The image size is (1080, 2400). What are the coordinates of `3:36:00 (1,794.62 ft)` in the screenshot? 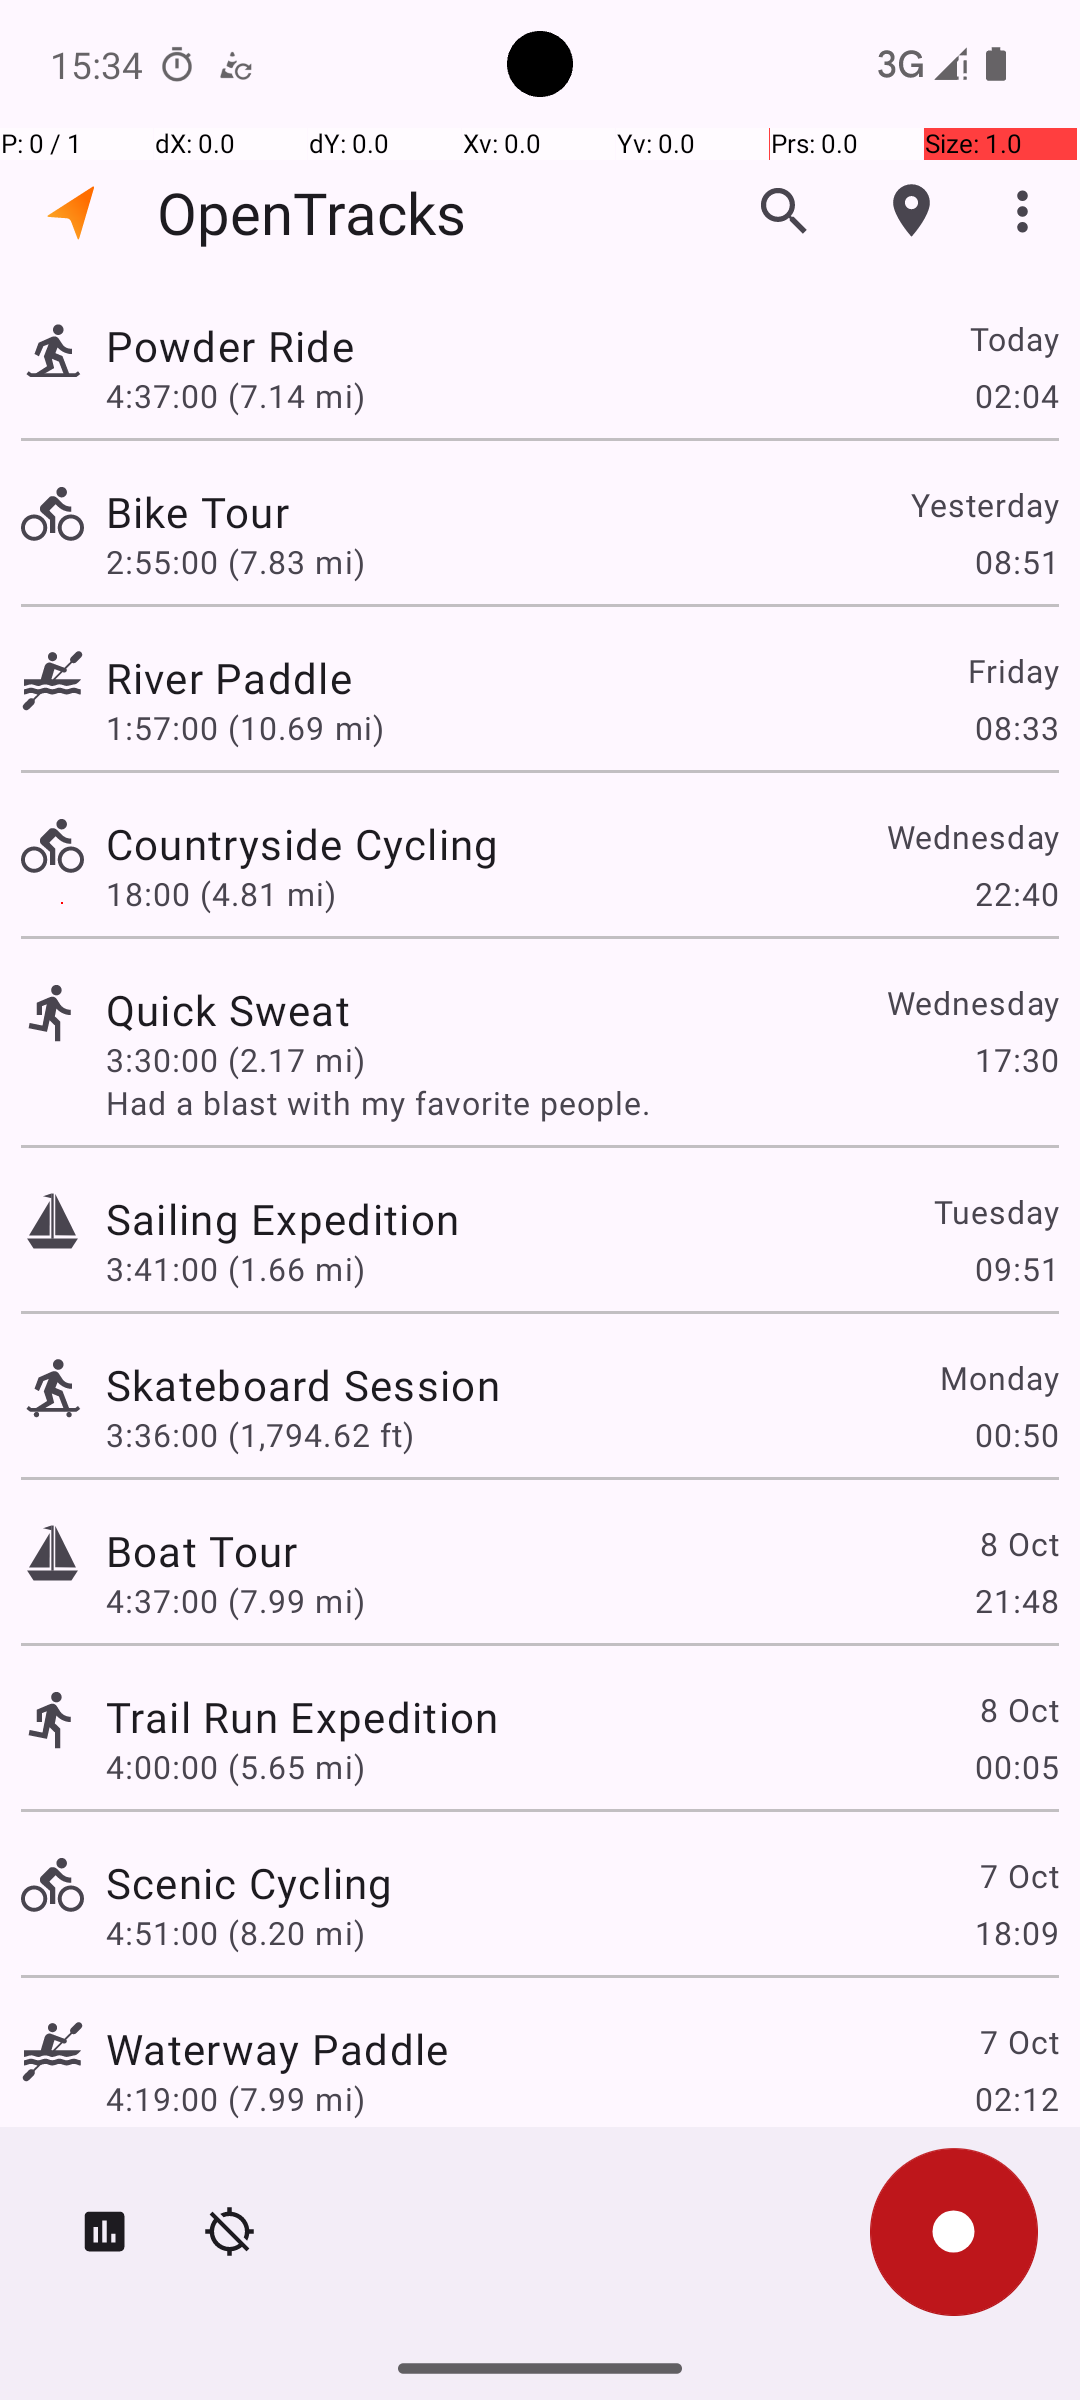 It's located at (260, 1434).